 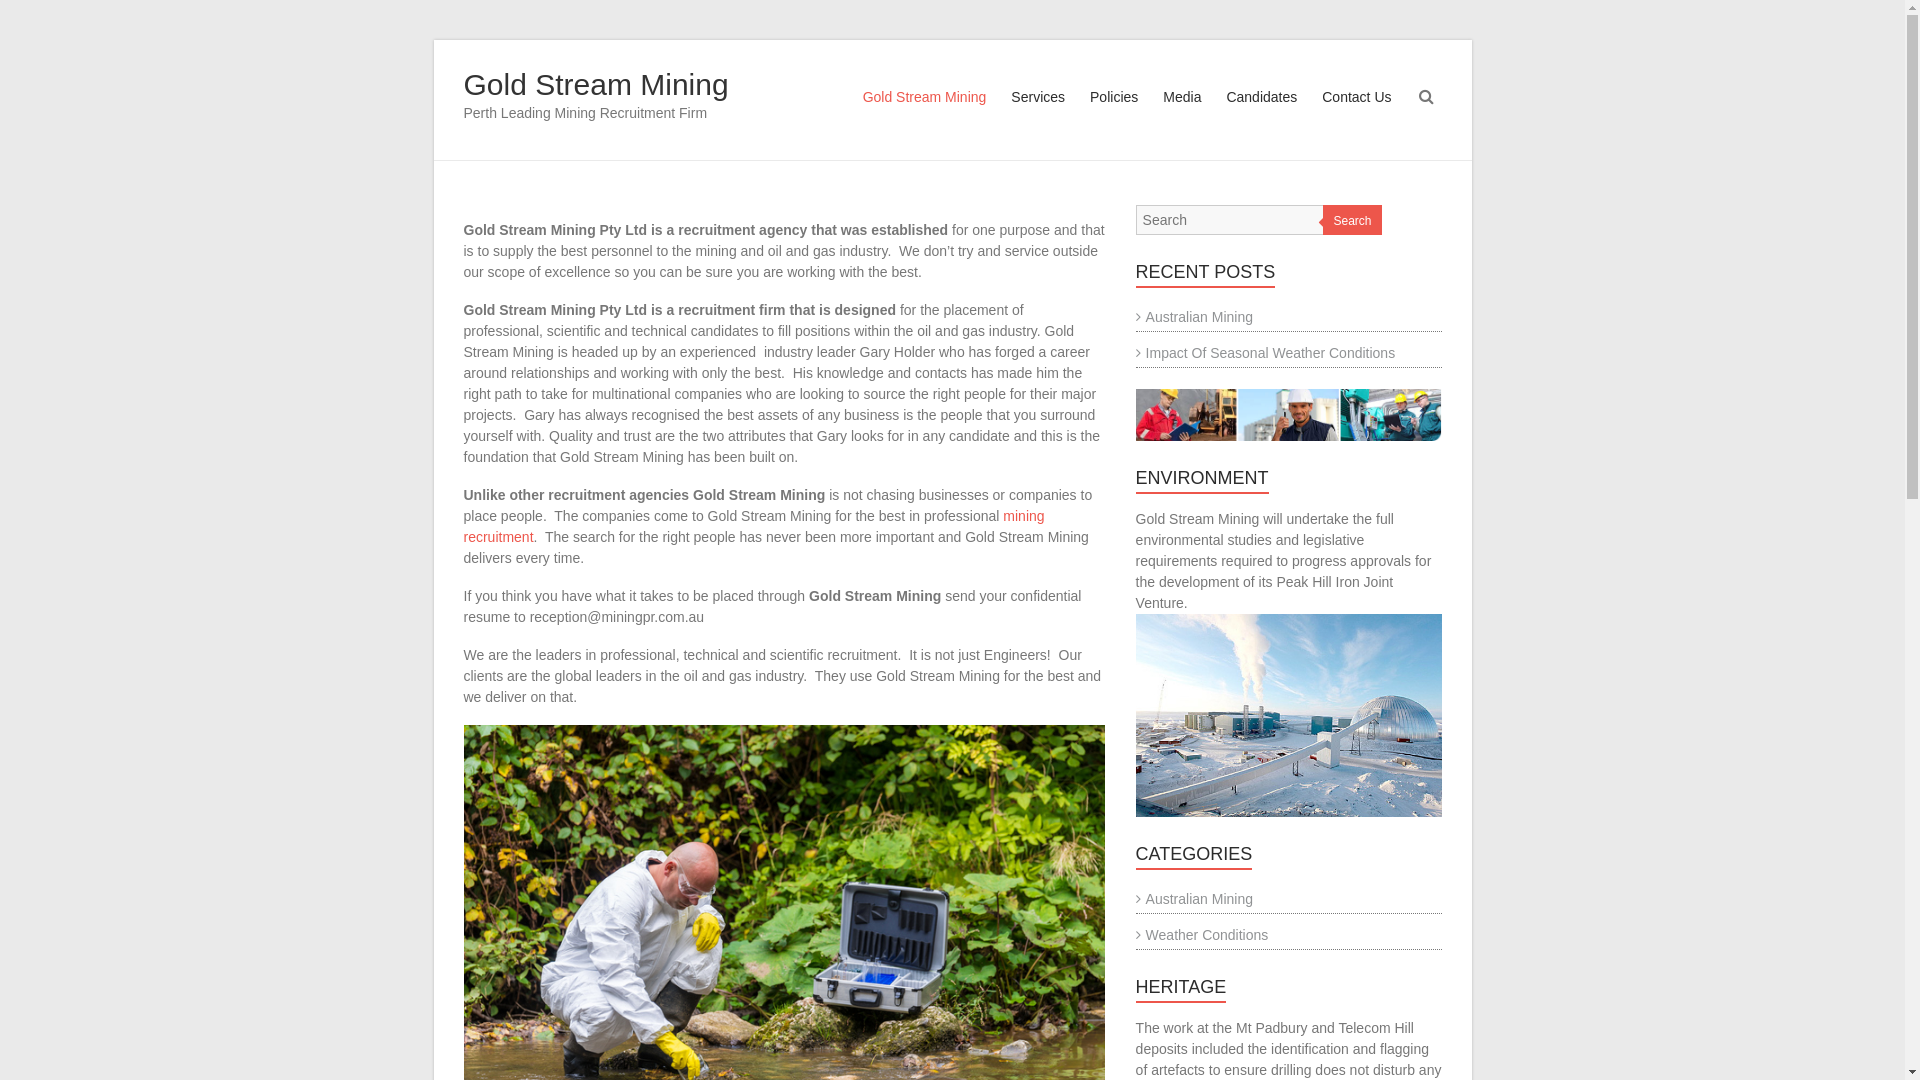 I want to click on Media, so click(x=1182, y=116).